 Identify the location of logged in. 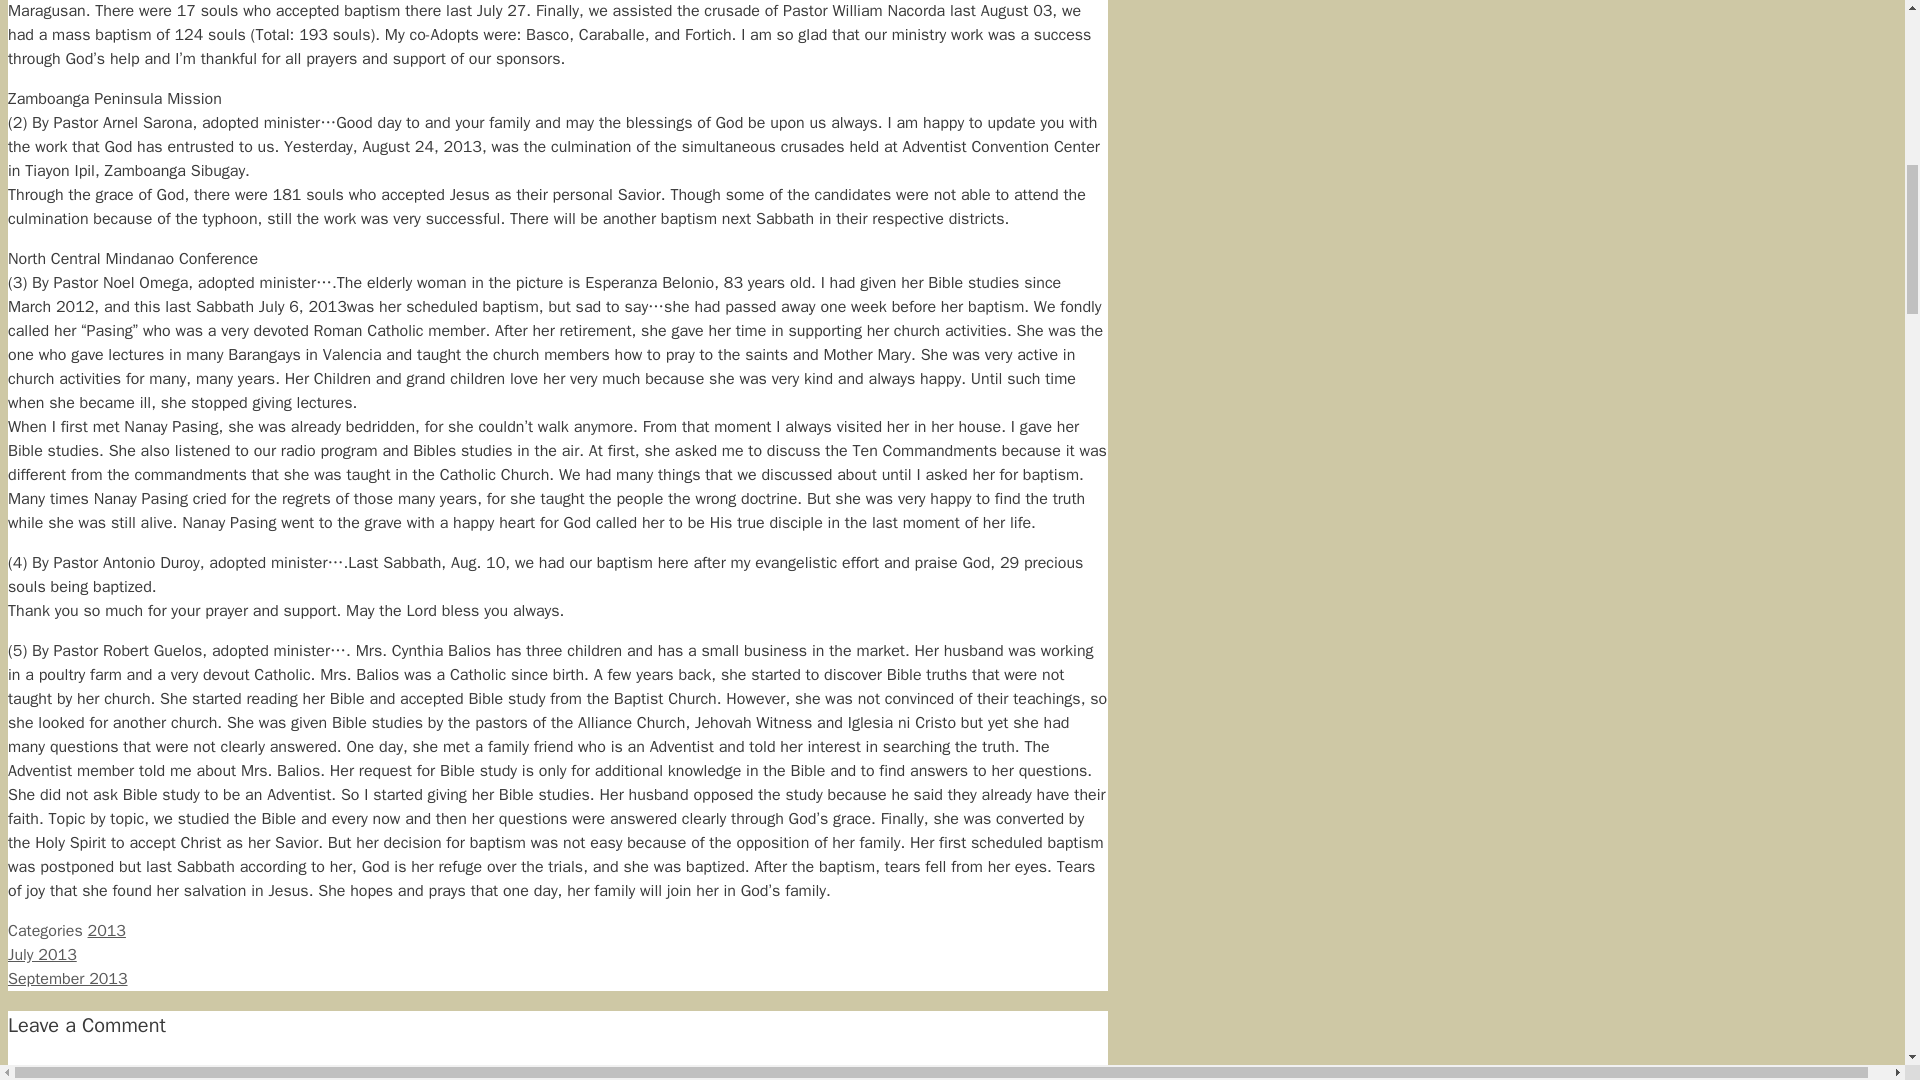
(132, 1071).